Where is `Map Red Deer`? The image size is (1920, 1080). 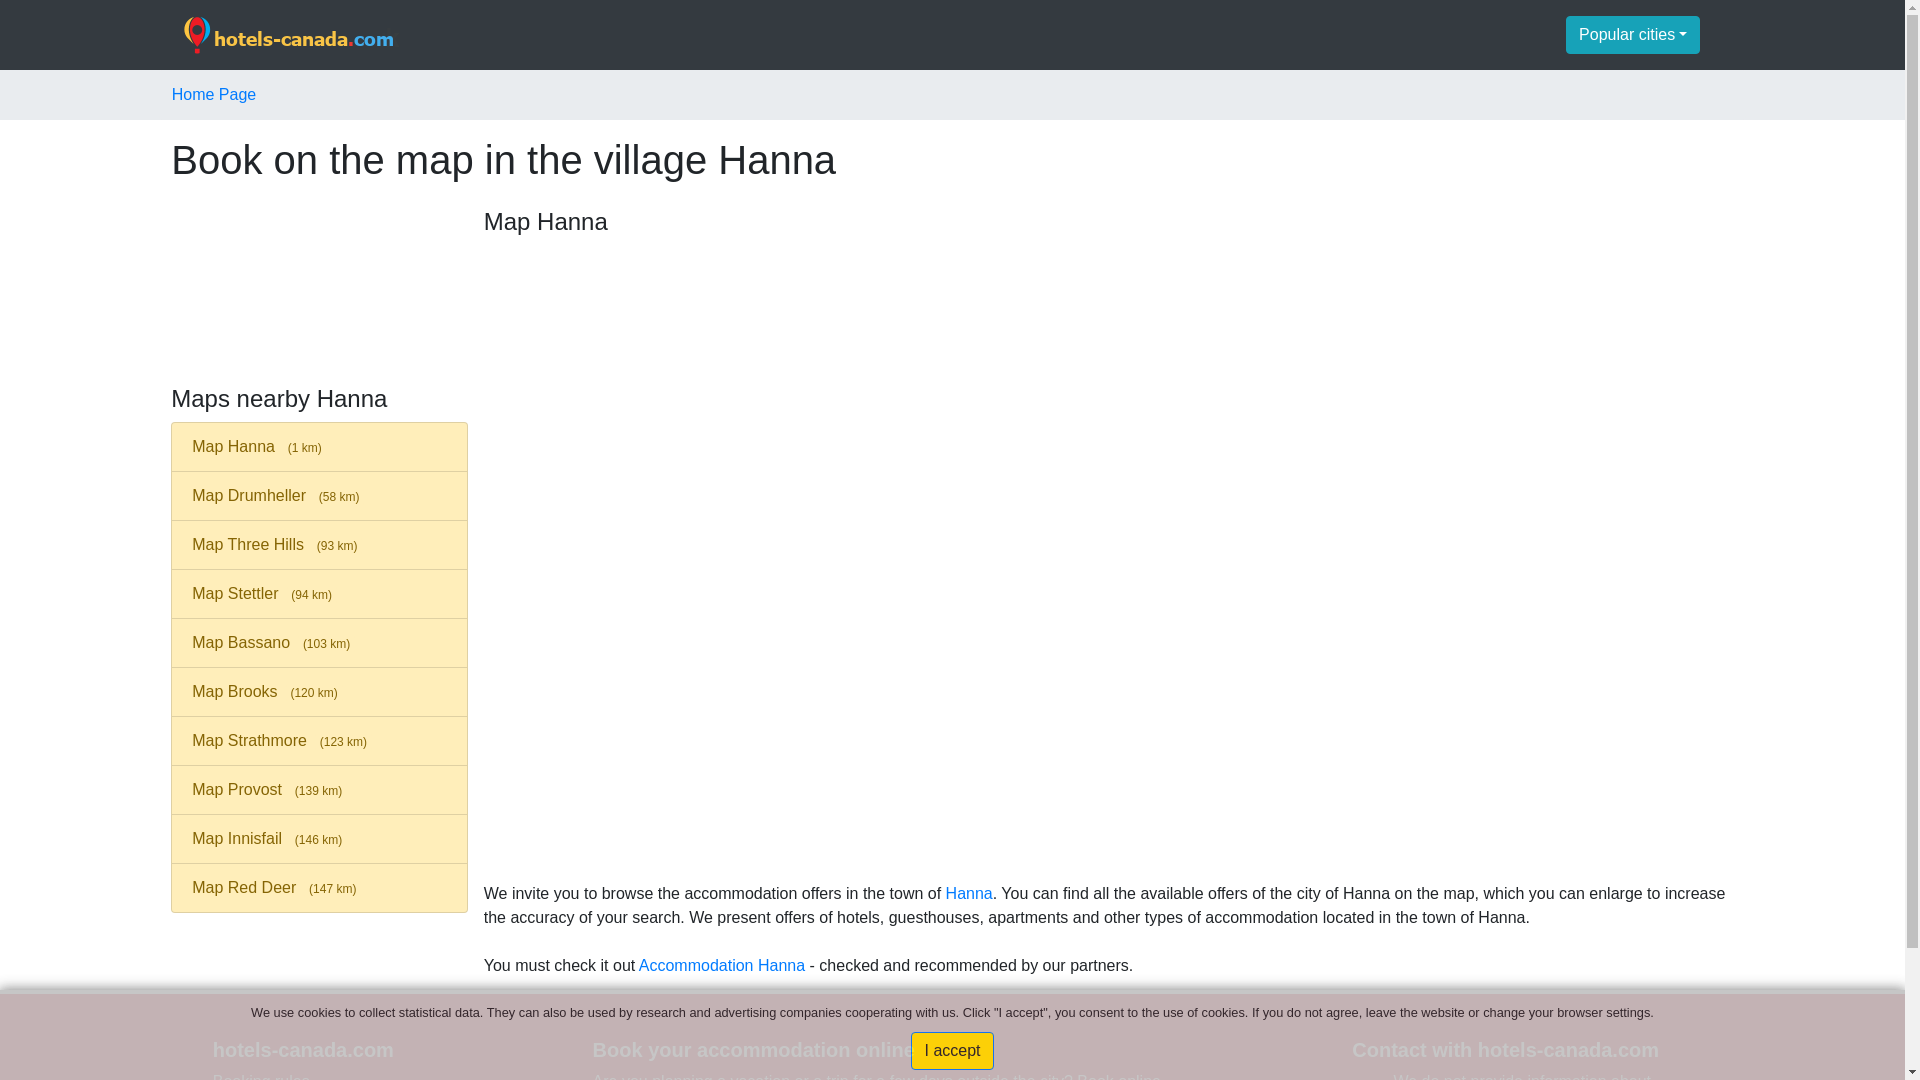
Map Red Deer is located at coordinates (319, 887).